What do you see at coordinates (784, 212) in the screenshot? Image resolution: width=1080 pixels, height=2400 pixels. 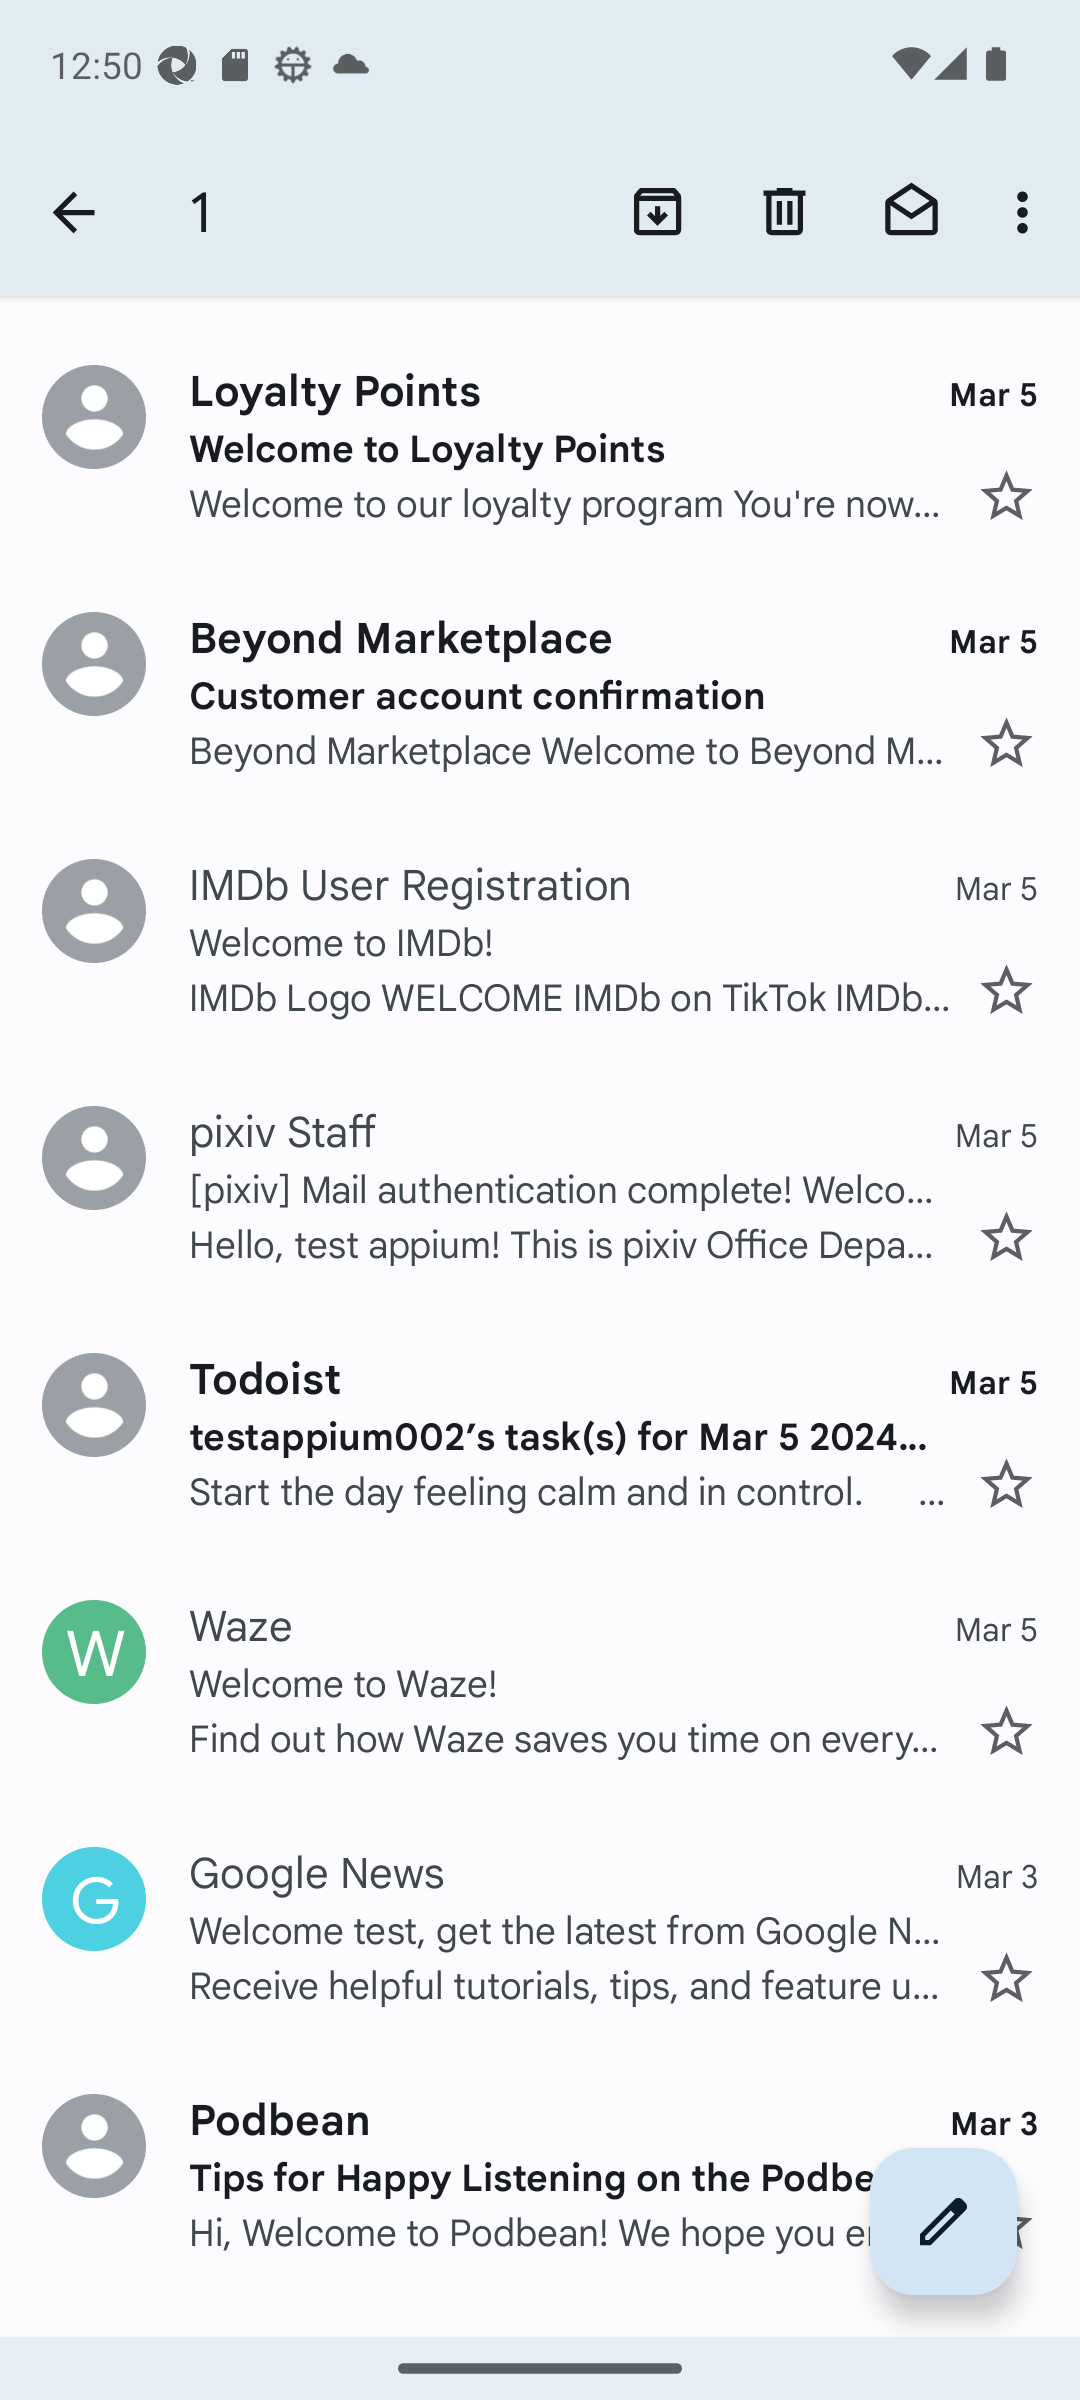 I see `Delete` at bounding box center [784, 212].